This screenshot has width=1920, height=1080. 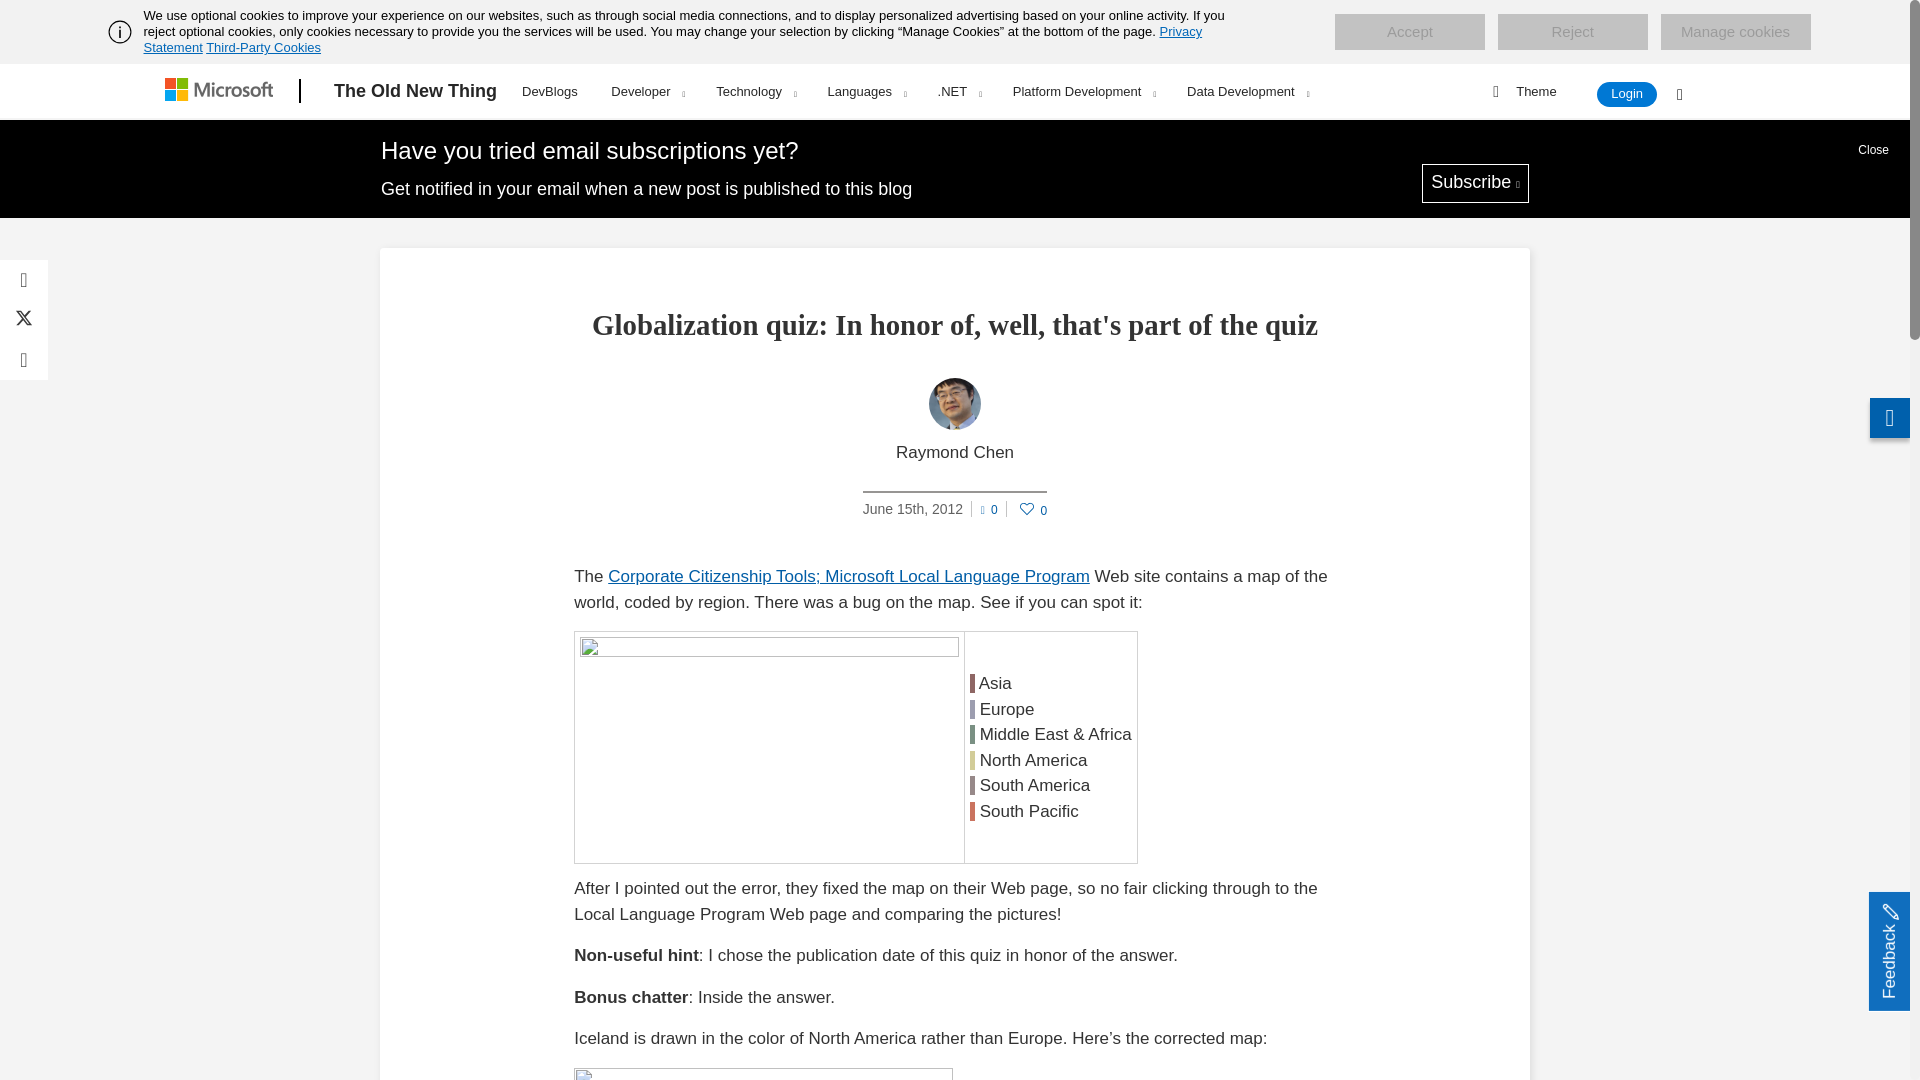 What do you see at coordinates (755, 91) in the screenshot?
I see `Technology` at bounding box center [755, 91].